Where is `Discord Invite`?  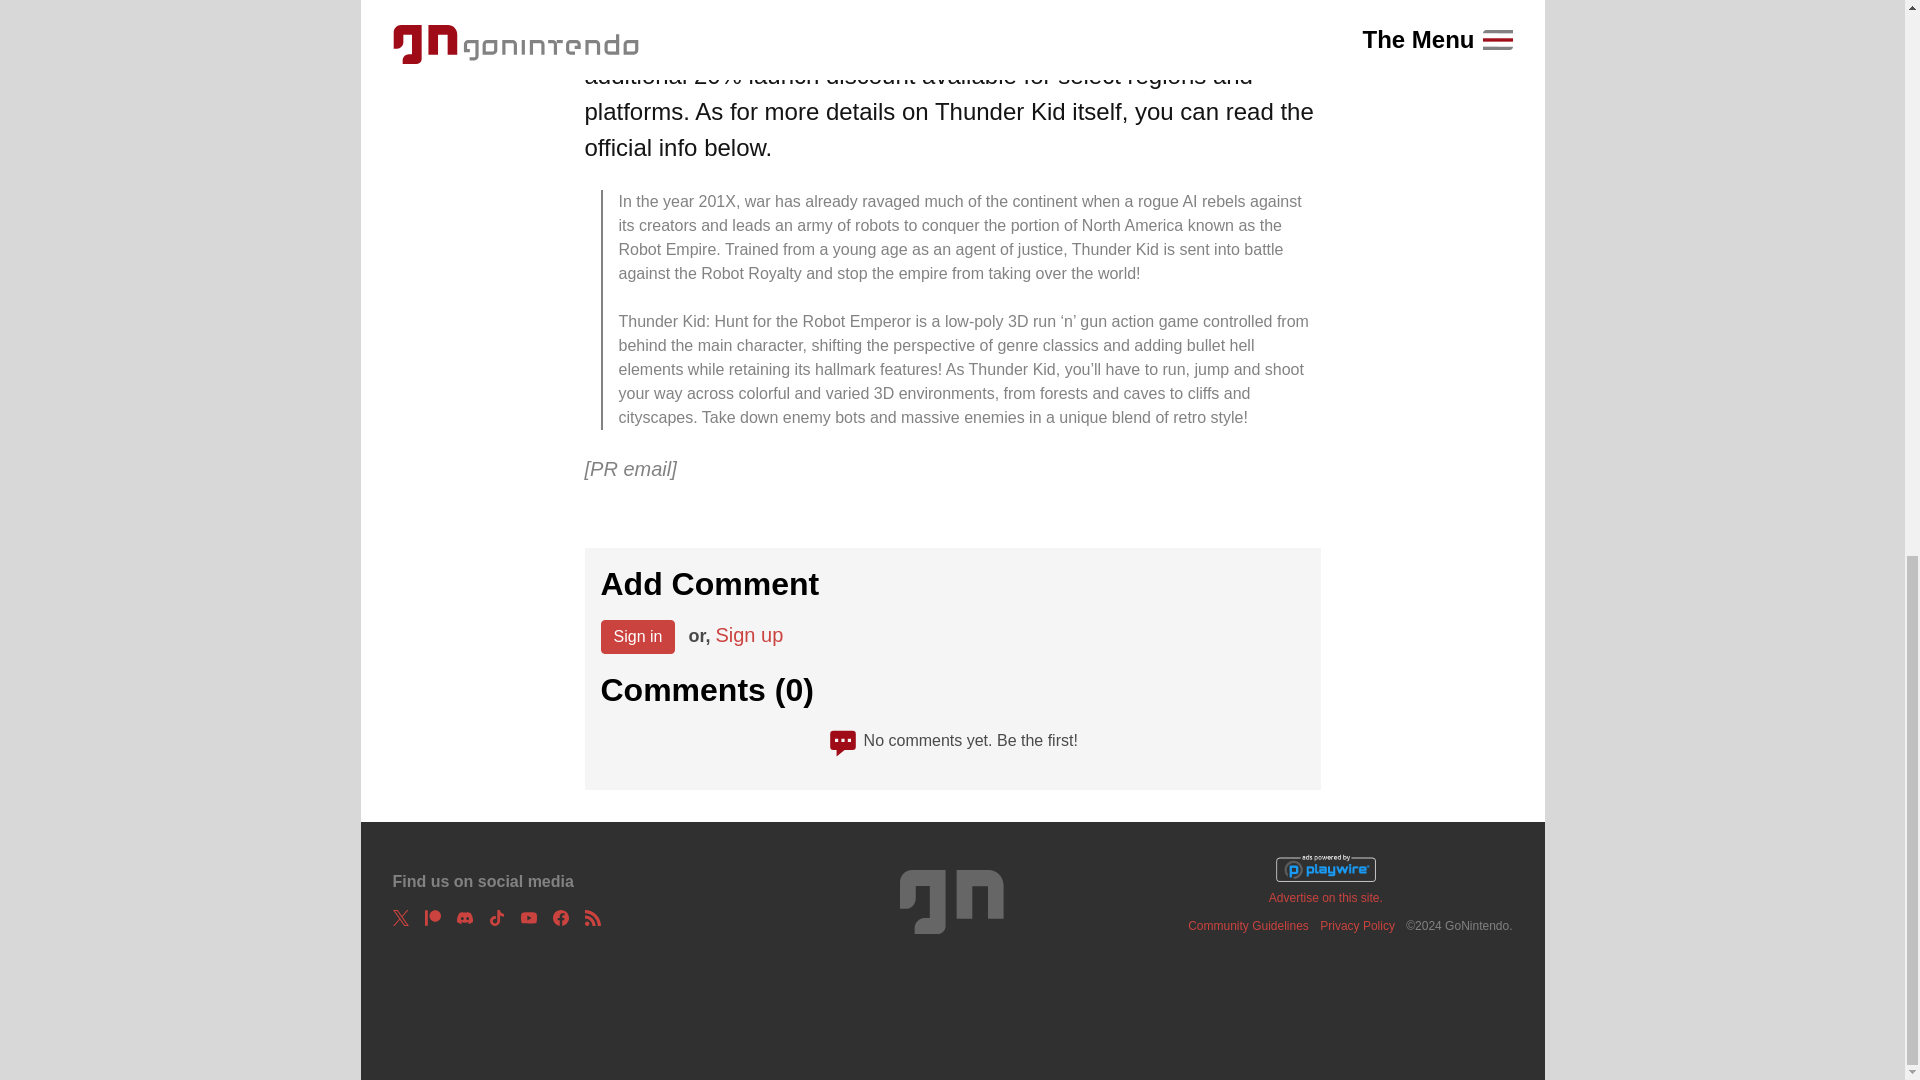 Discord Invite is located at coordinates (464, 918).